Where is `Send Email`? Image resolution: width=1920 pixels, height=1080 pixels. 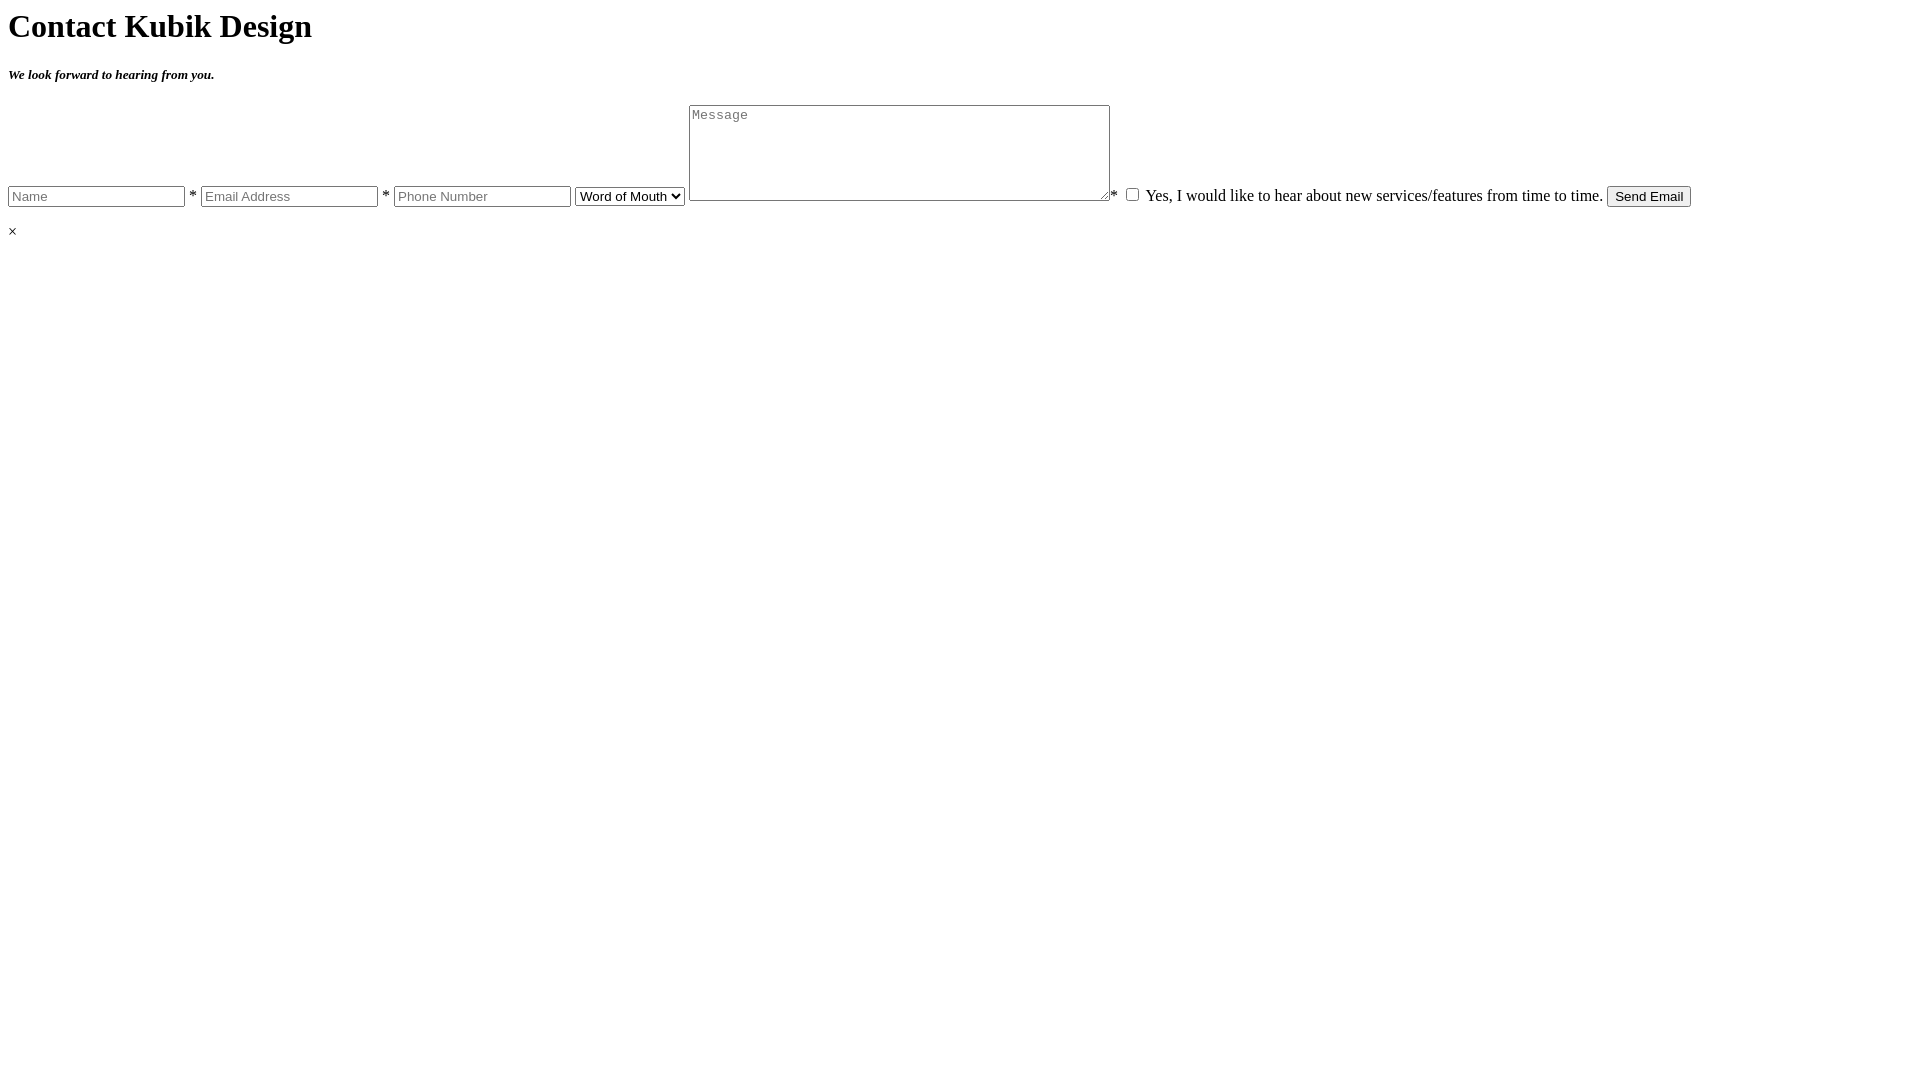 Send Email is located at coordinates (1649, 196).